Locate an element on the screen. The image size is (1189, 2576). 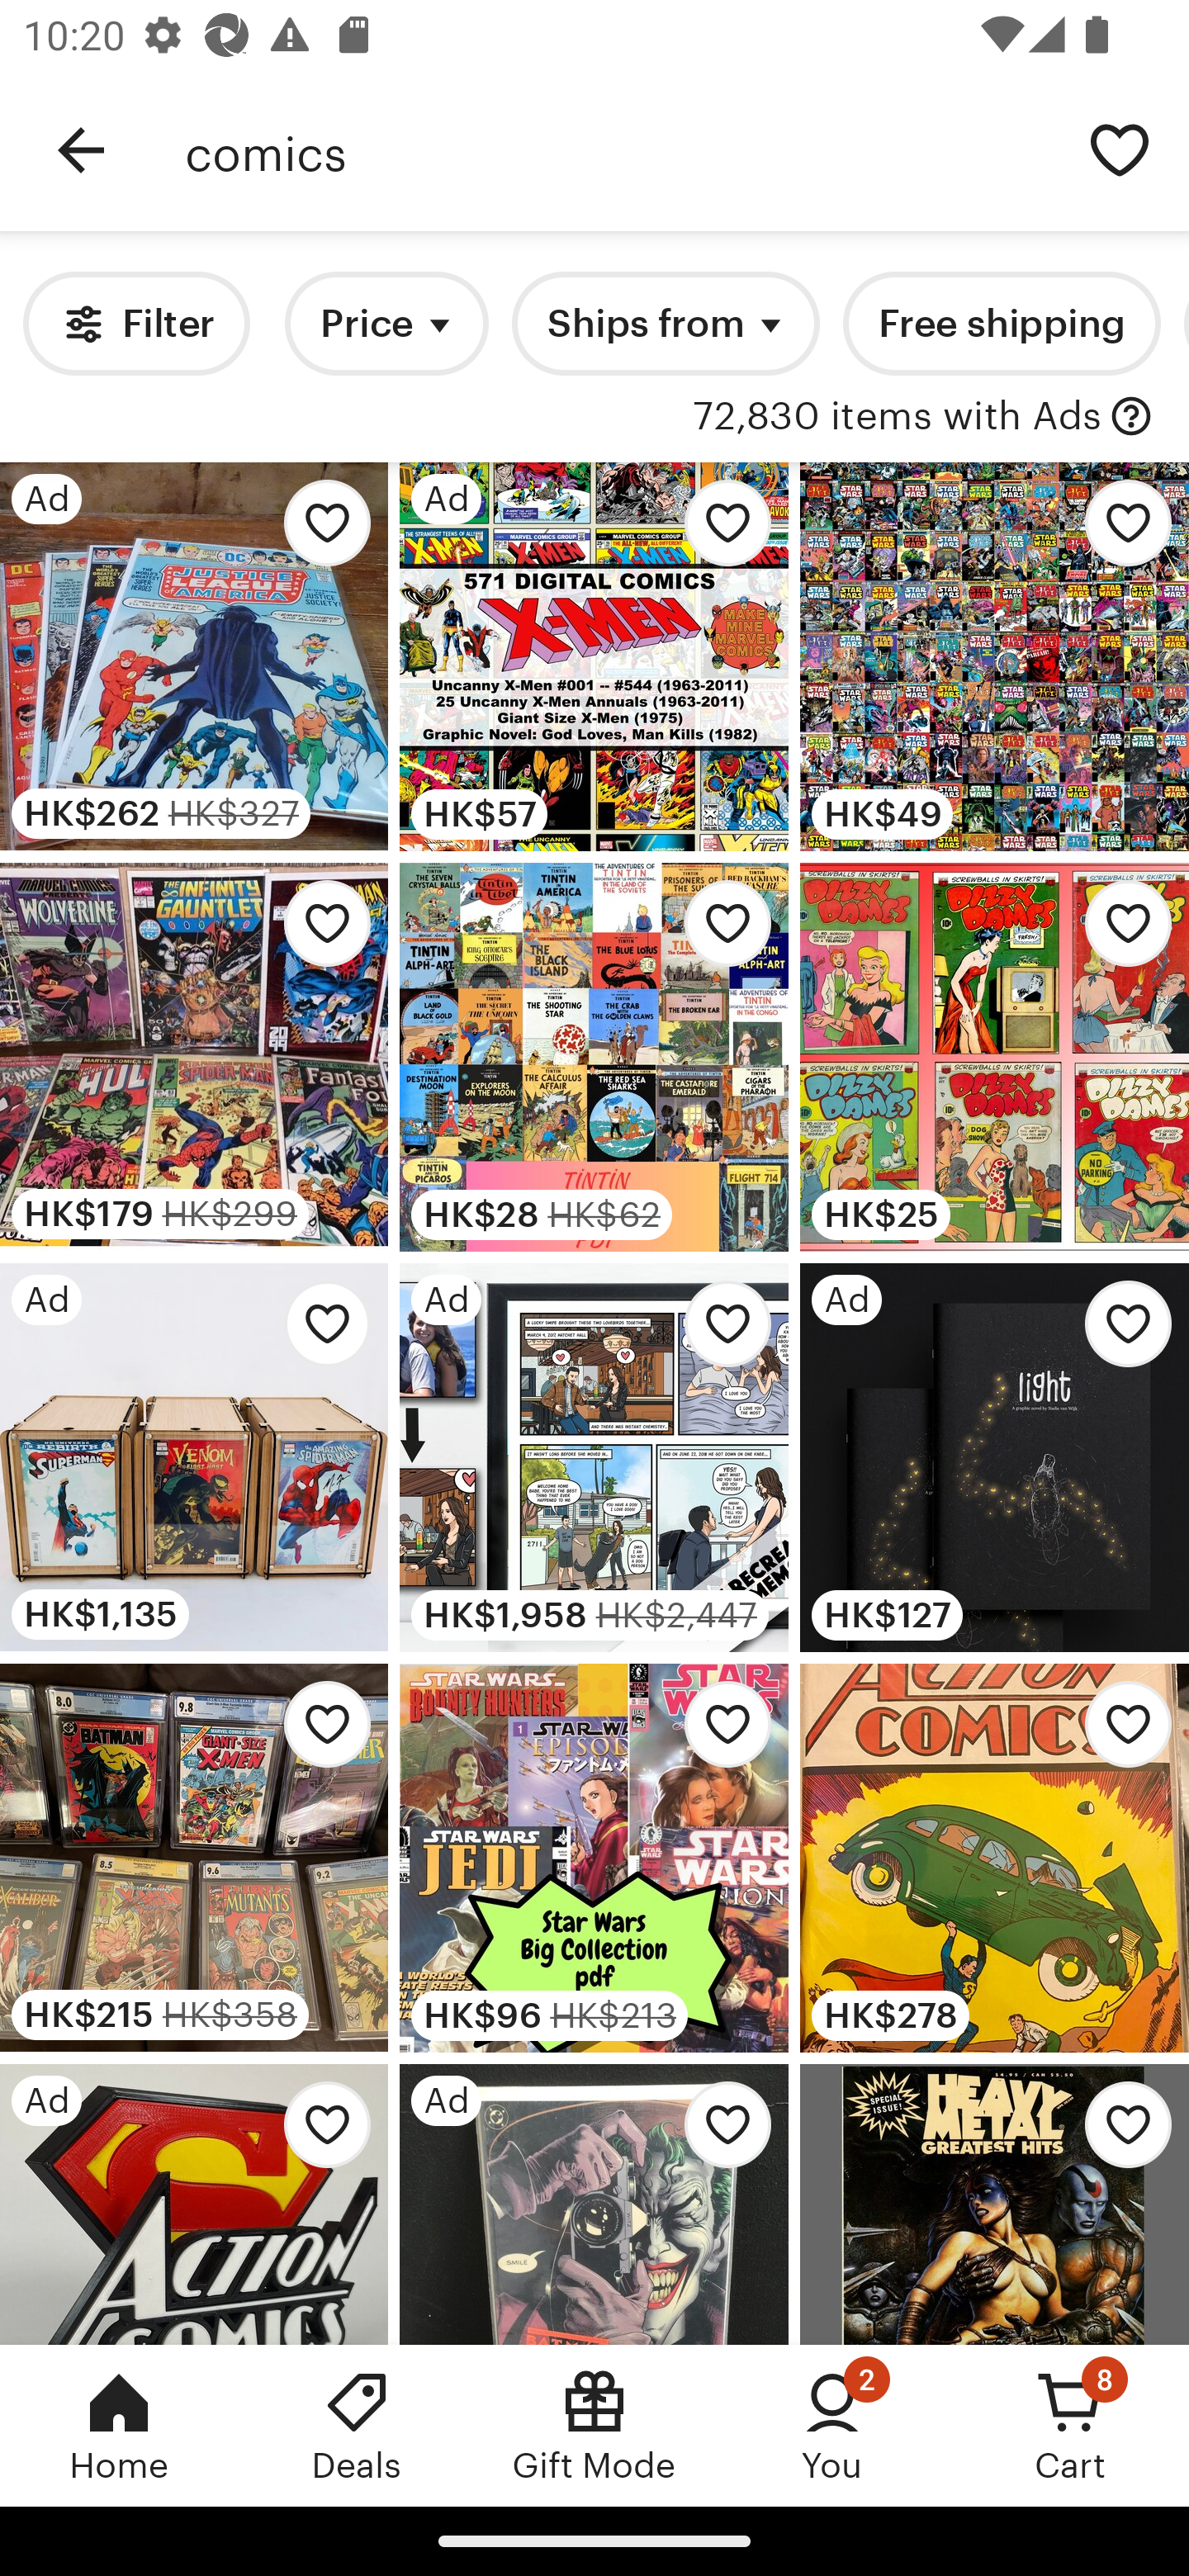
Ships from is located at coordinates (666, 324).